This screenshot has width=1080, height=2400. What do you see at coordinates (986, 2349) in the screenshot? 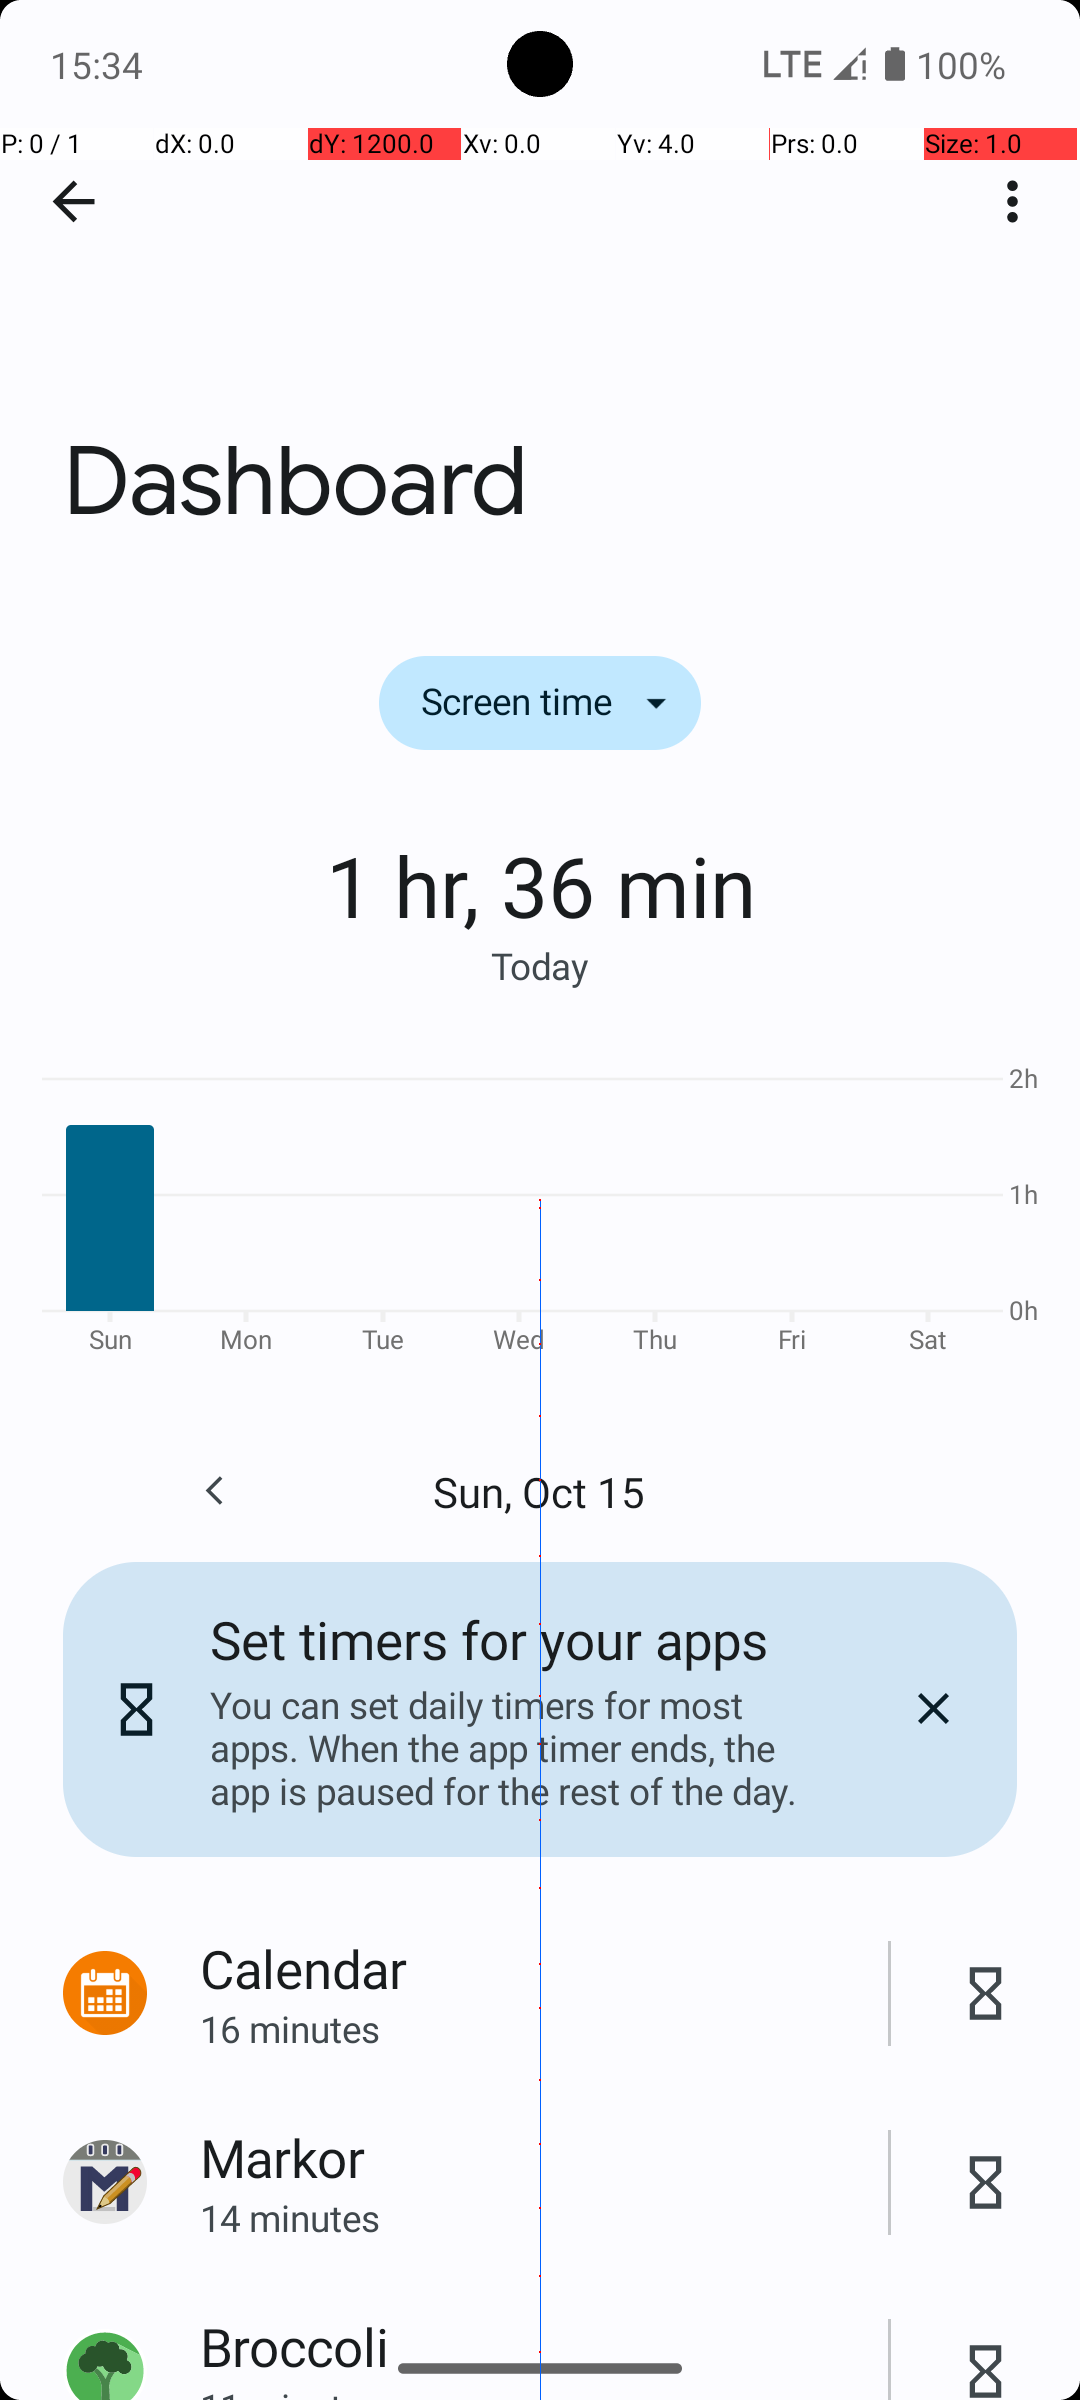
I see `No timer set for Broccoli` at bounding box center [986, 2349].